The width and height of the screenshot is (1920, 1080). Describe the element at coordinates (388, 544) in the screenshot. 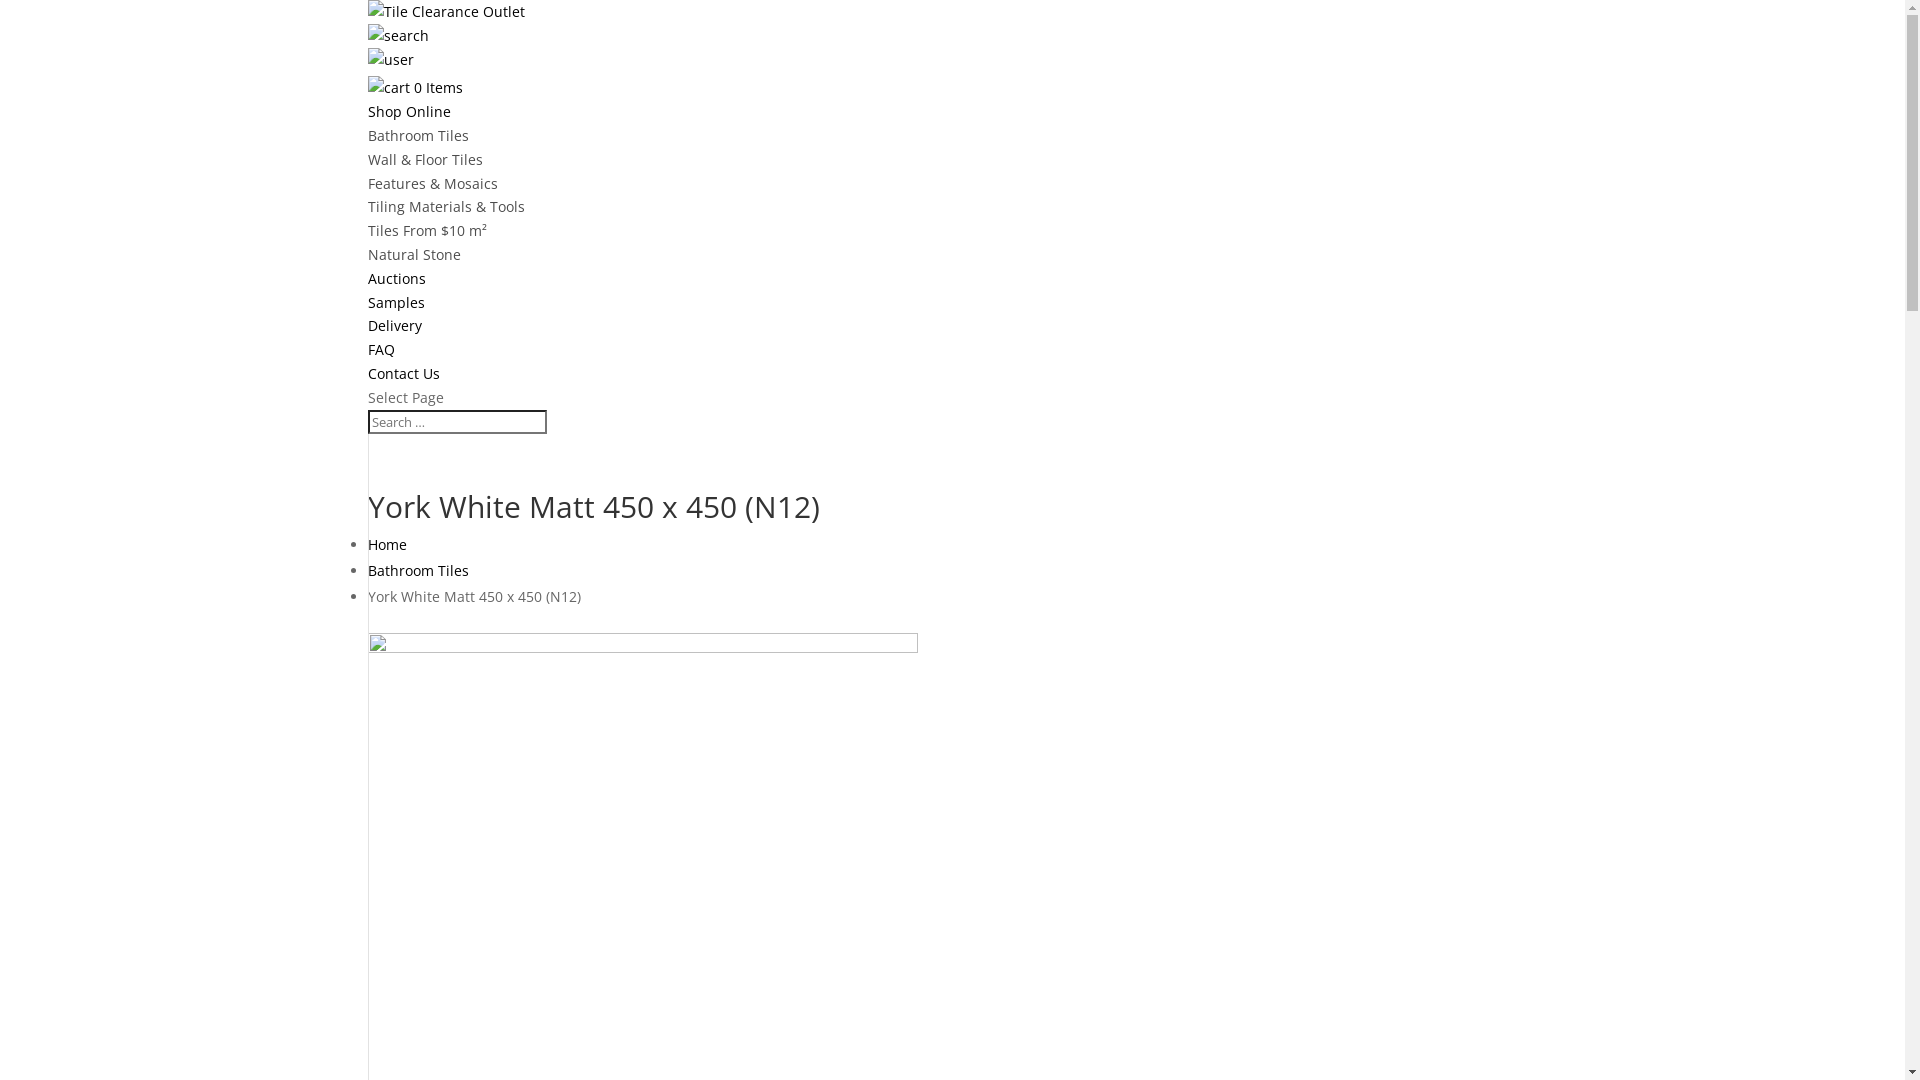

I see `Home` at that location.